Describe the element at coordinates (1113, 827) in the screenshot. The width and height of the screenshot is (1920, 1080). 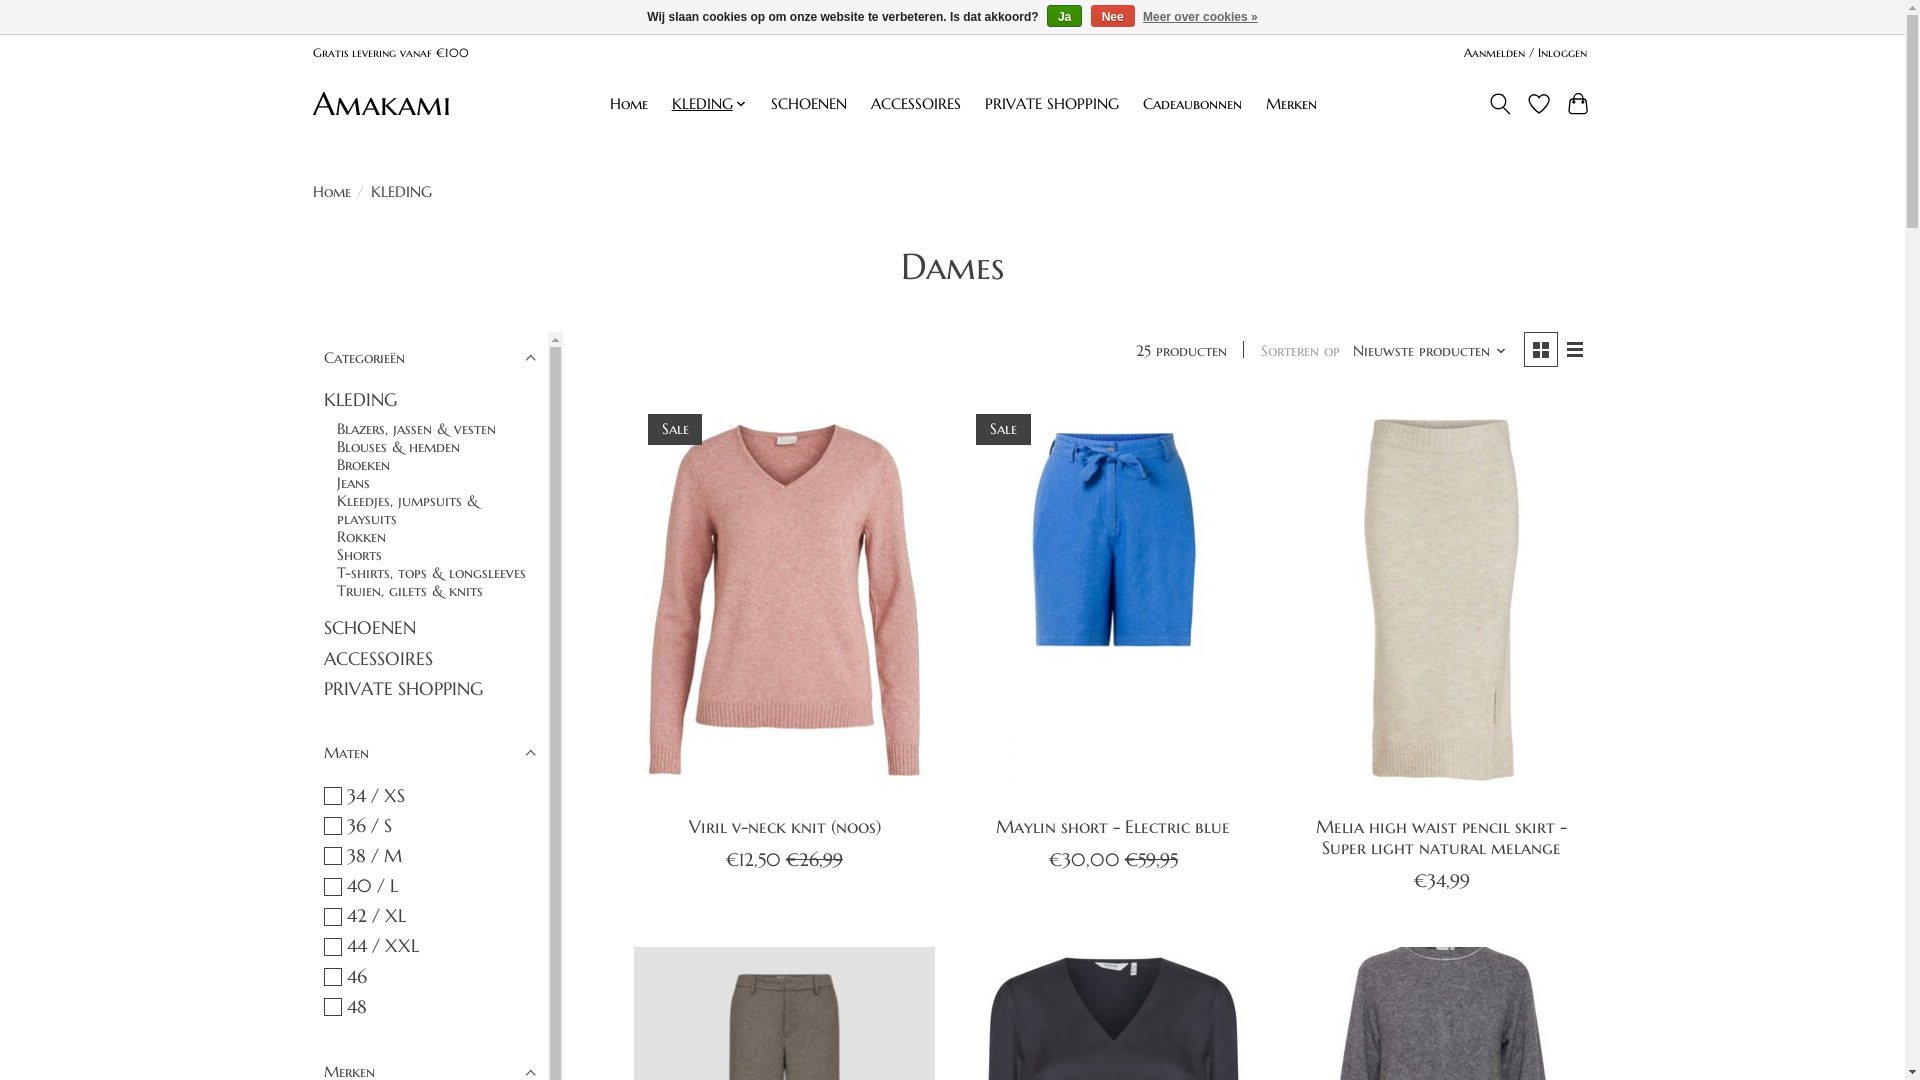
I see `Maylin short - Electric blue` at that location.